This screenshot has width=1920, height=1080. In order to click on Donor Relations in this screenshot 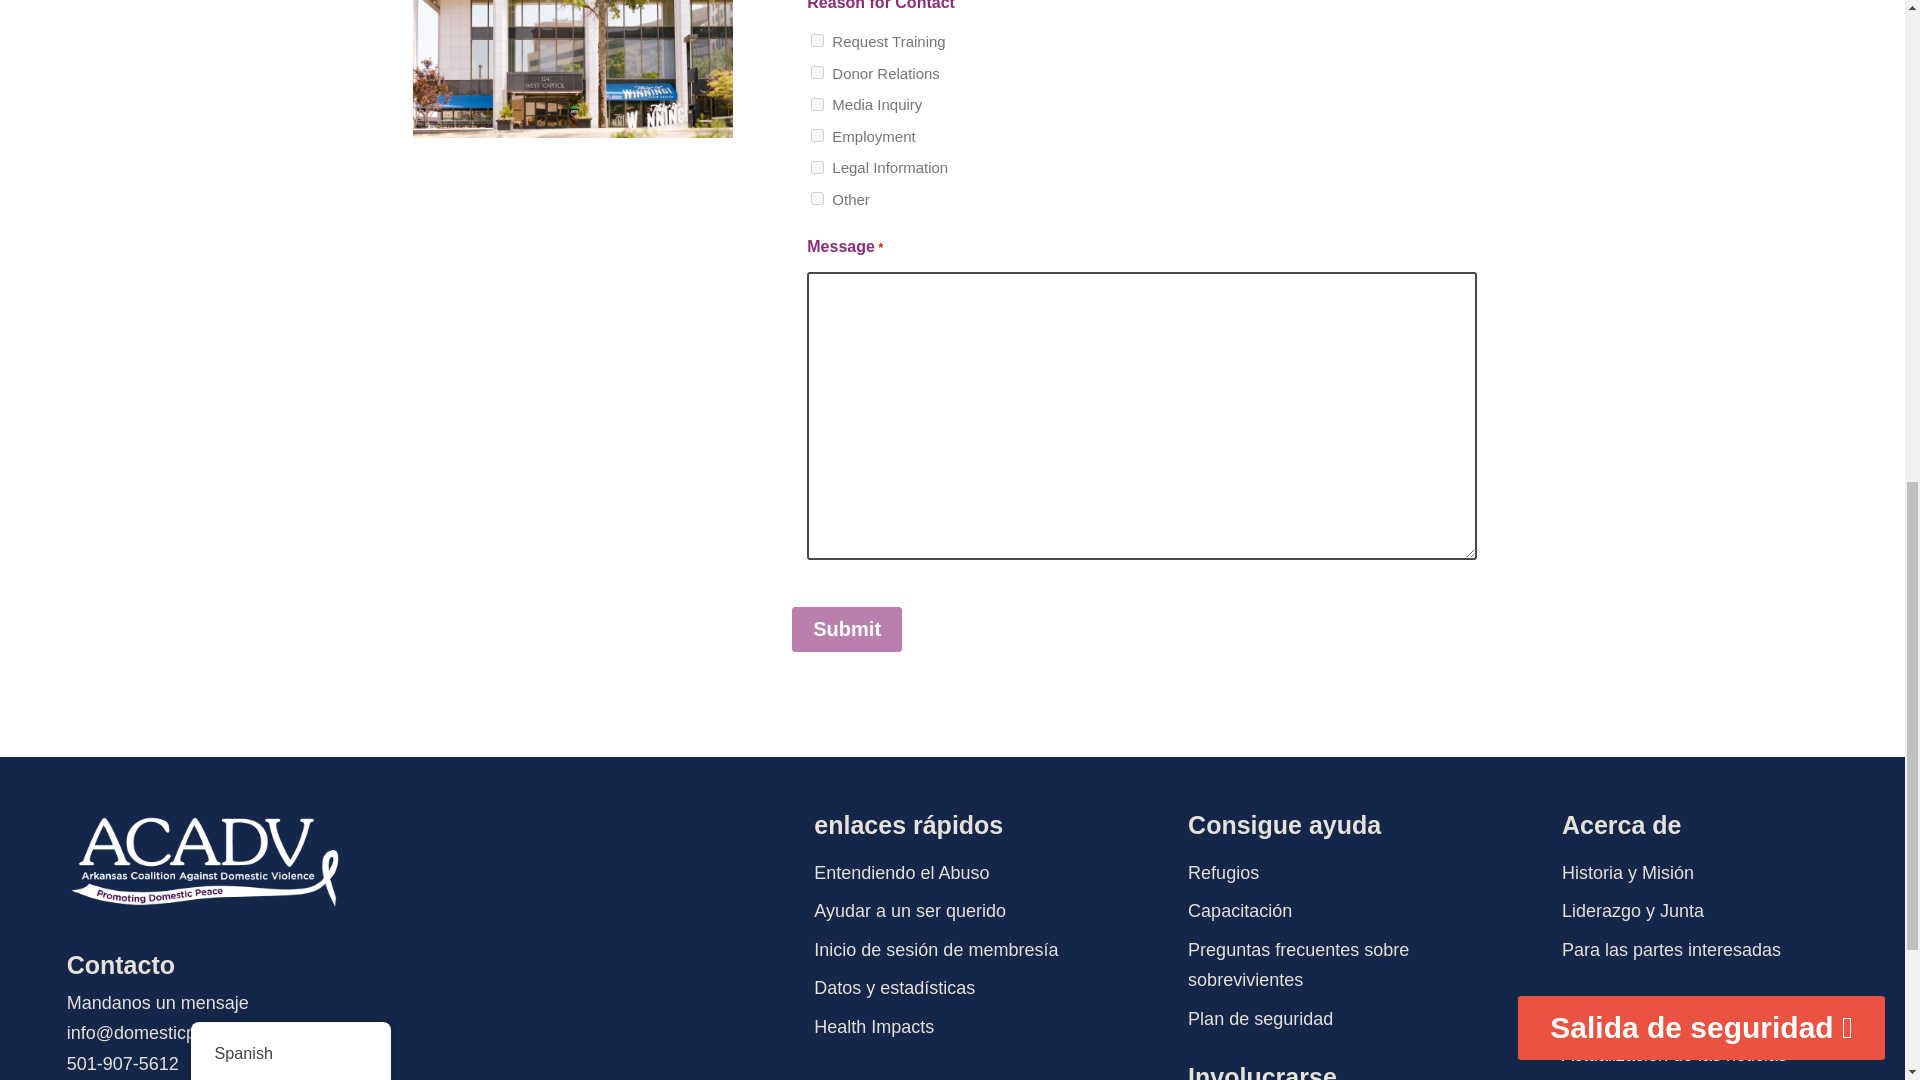, I will do `click(816, 72)`.